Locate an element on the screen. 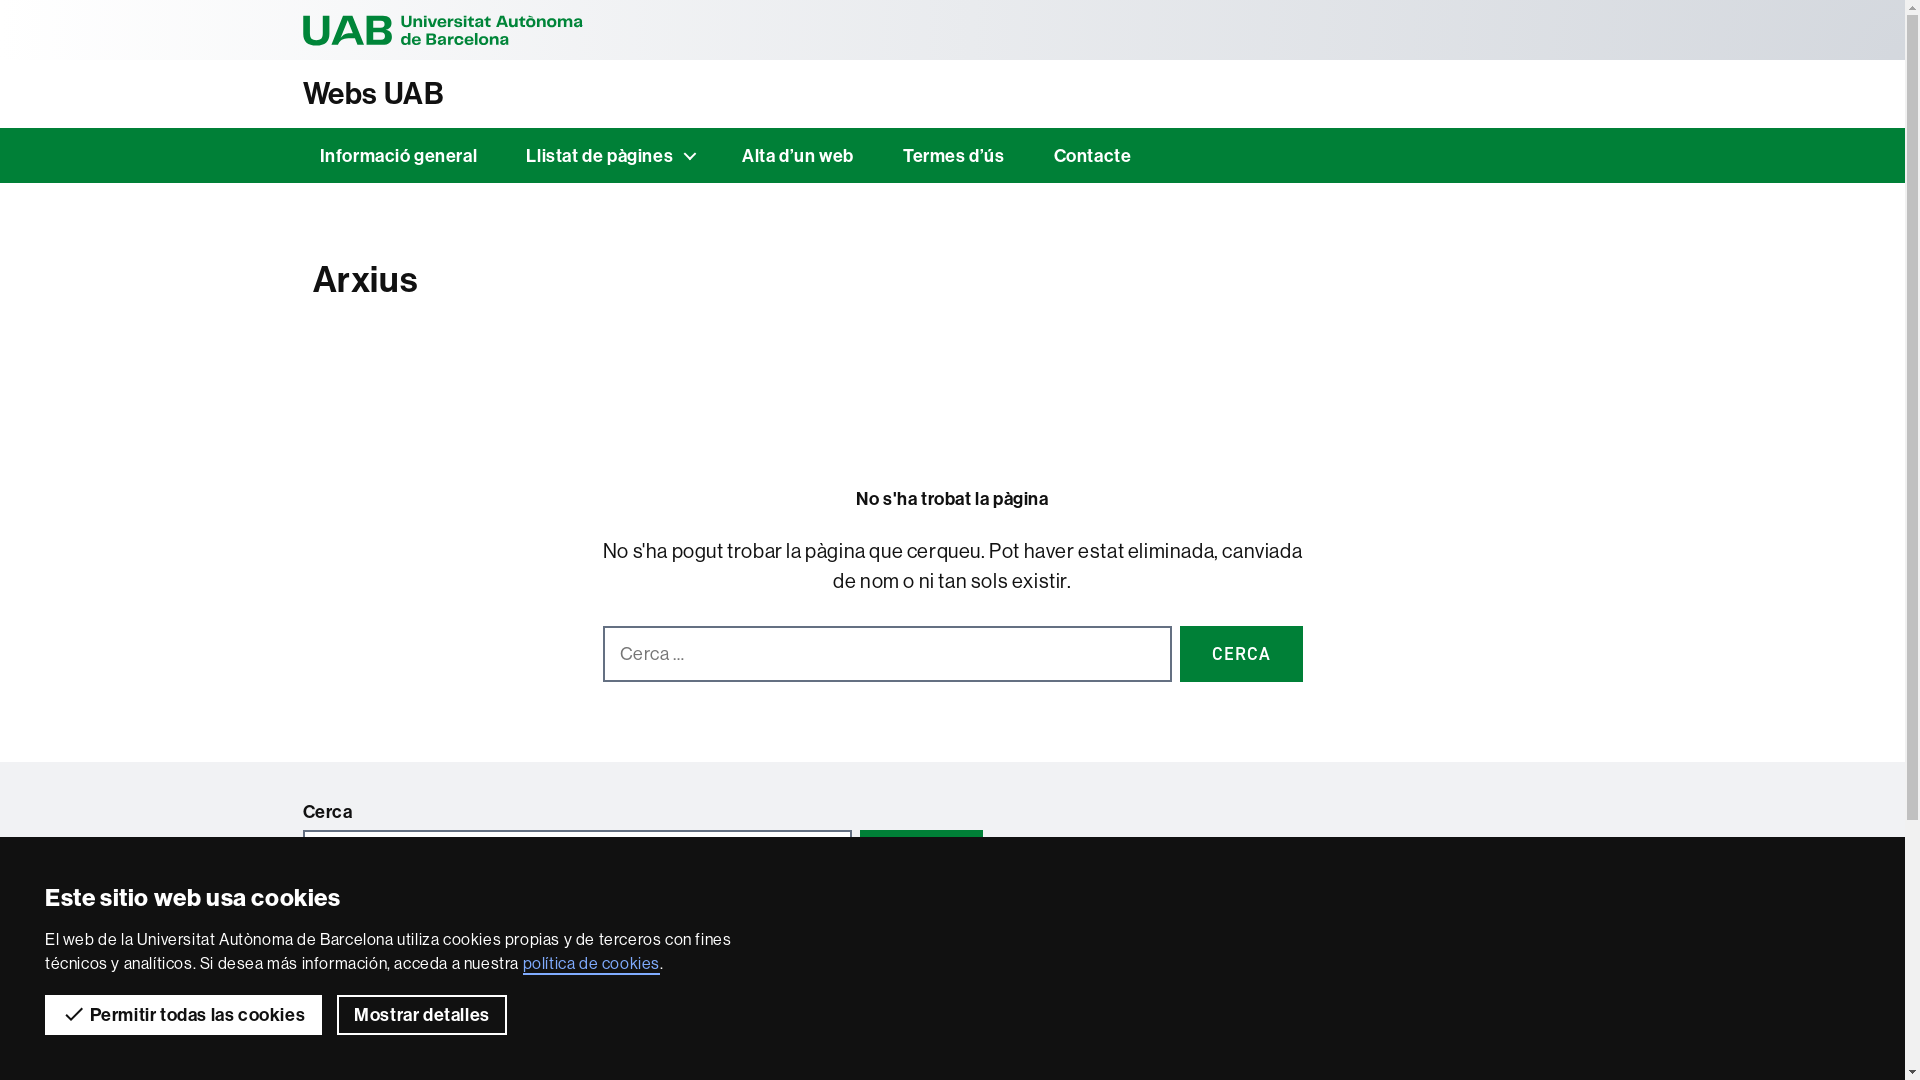 The width and height of the screenshot is (1920, 1080). Mostrar detalles is located at coordinates (422, 1015).